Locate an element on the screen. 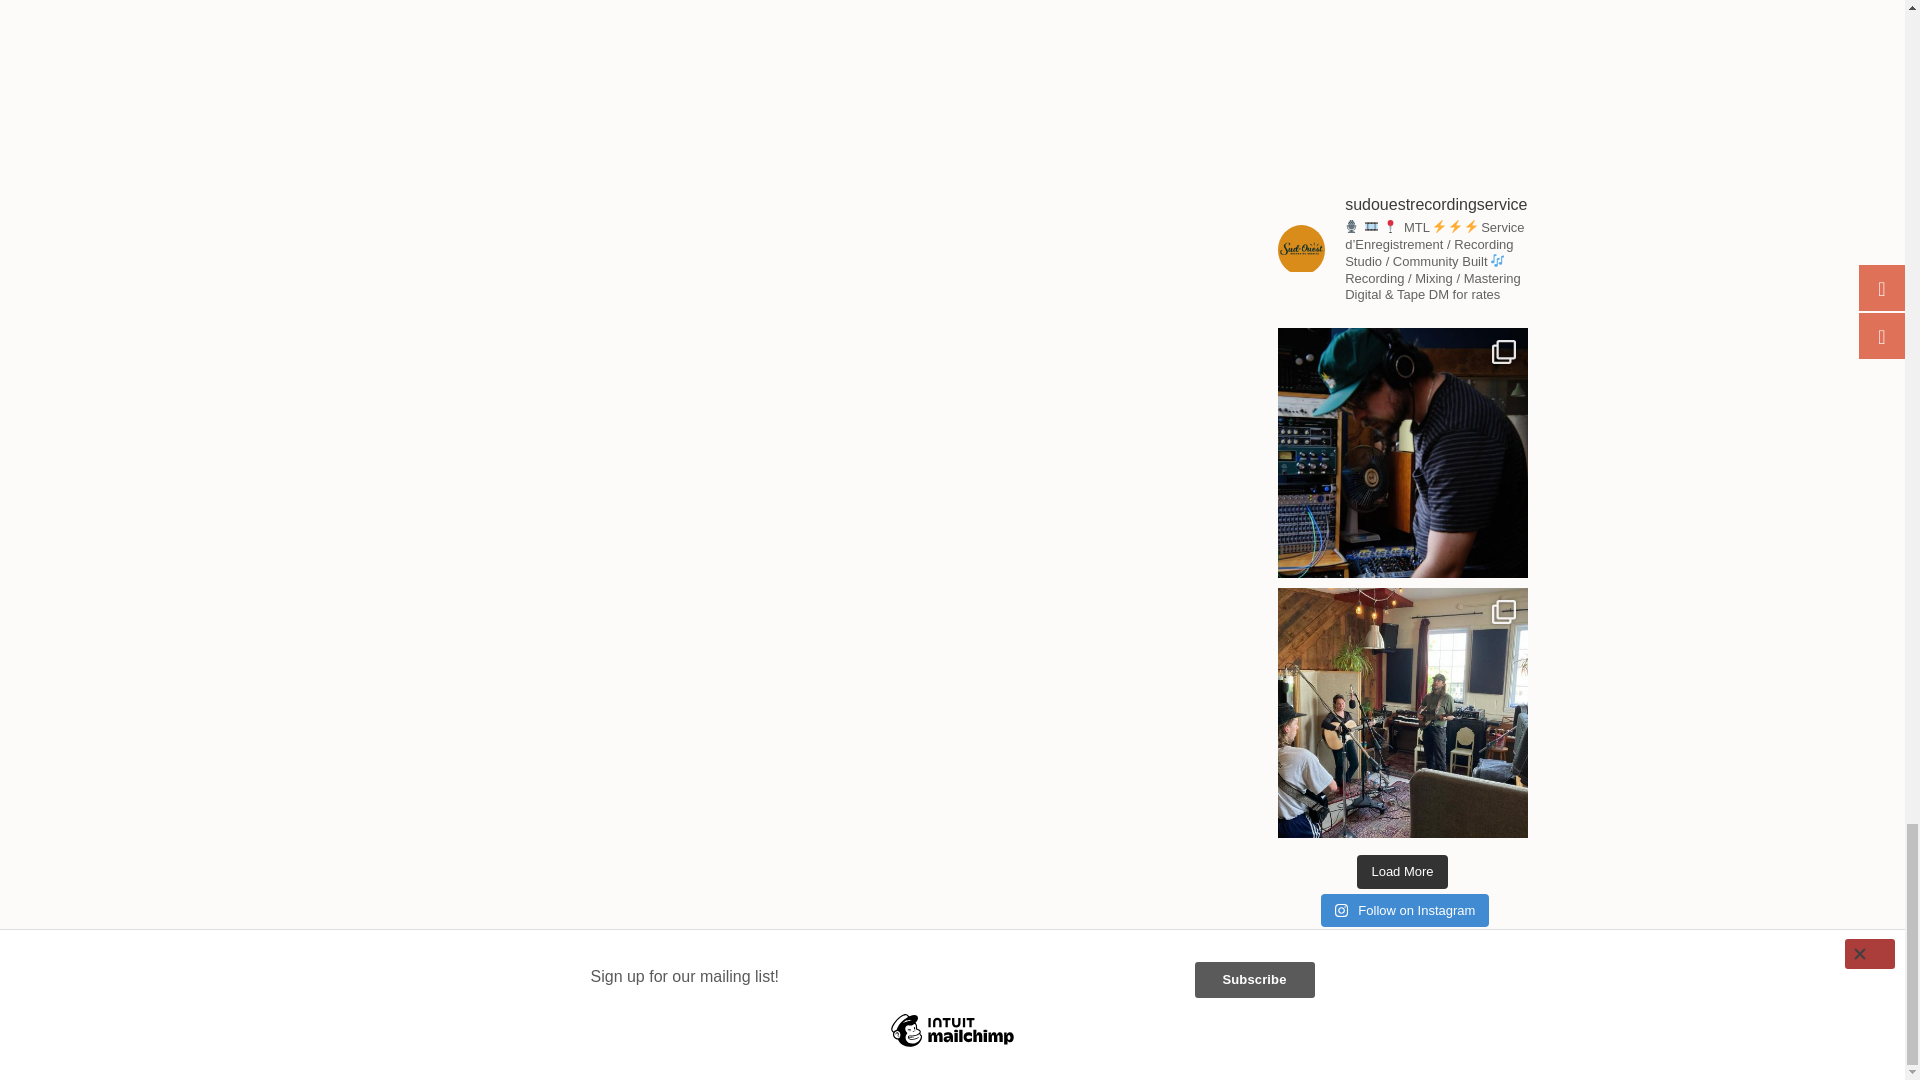 The image size is (1920, 1080). Find Us on Facebook is located at coordinates (847, 1058).